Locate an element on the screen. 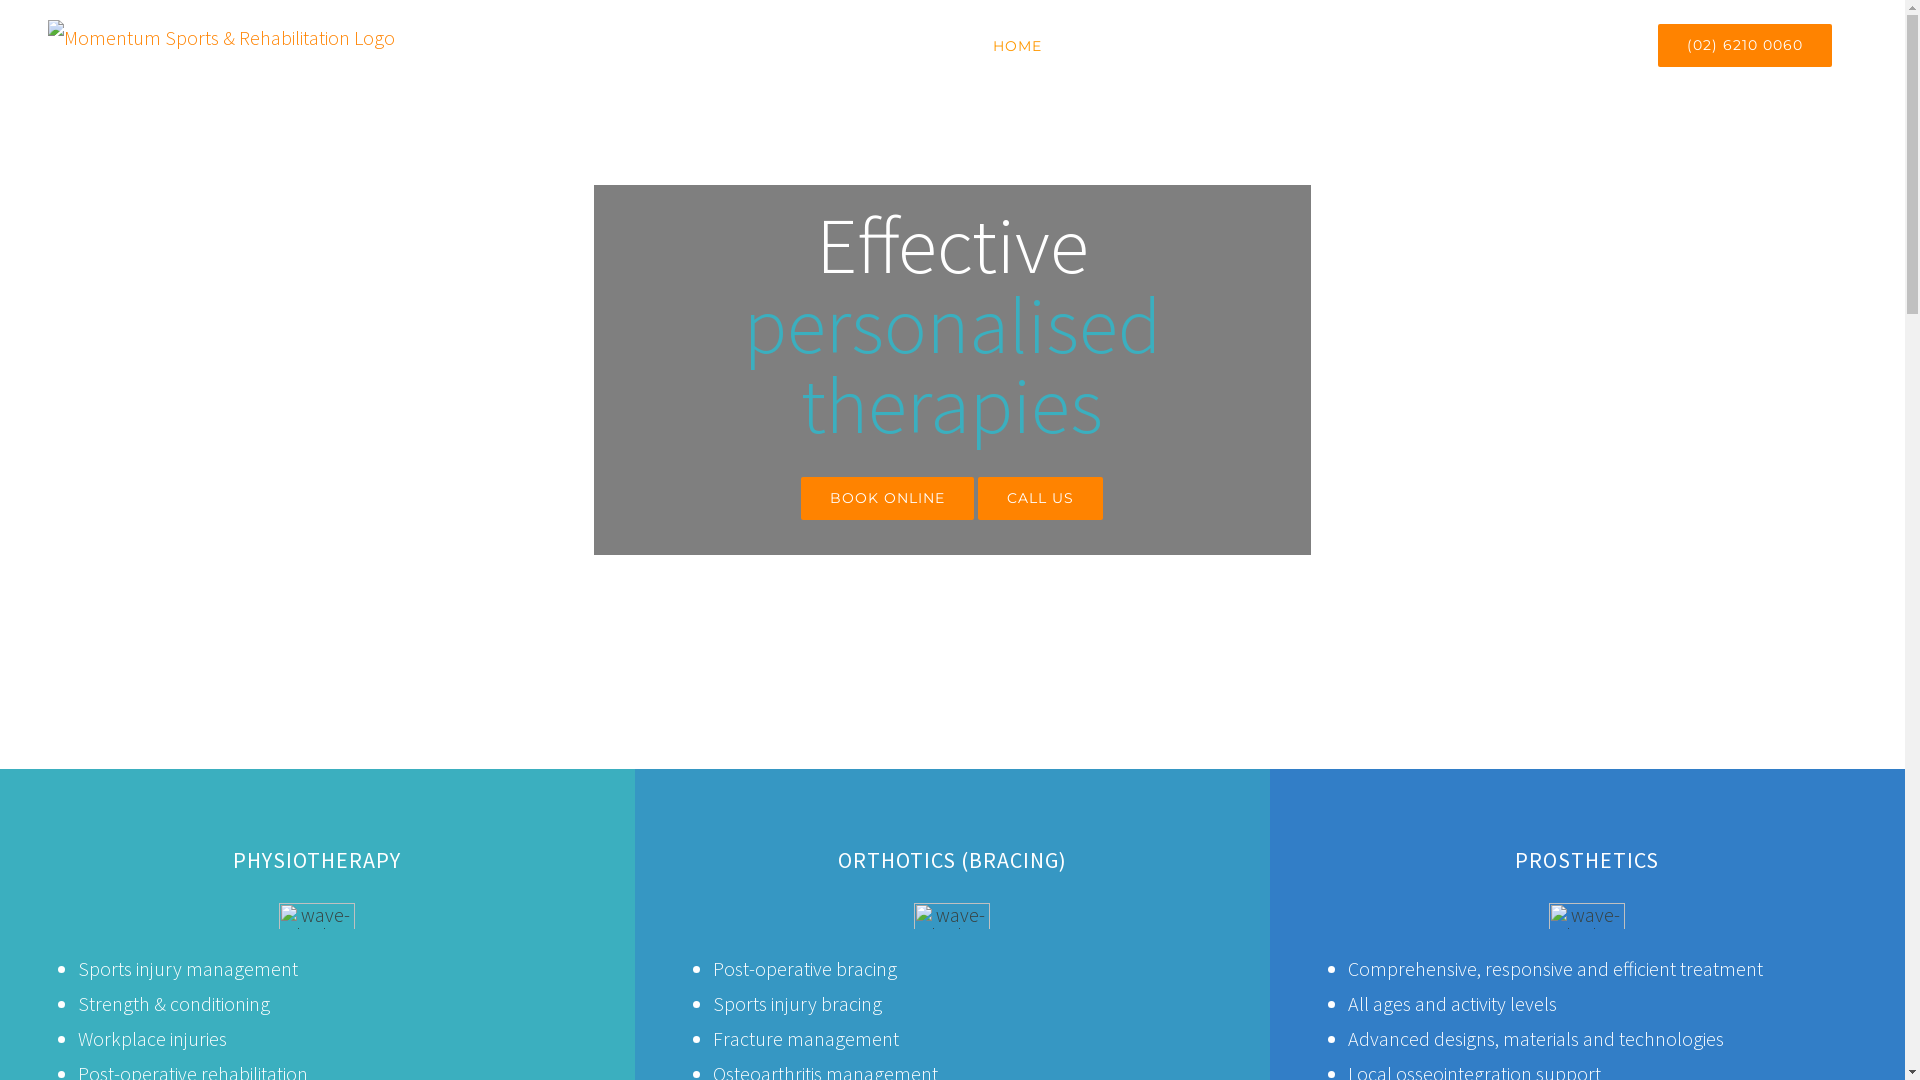  HOME is located at coordinates (1018, 46).